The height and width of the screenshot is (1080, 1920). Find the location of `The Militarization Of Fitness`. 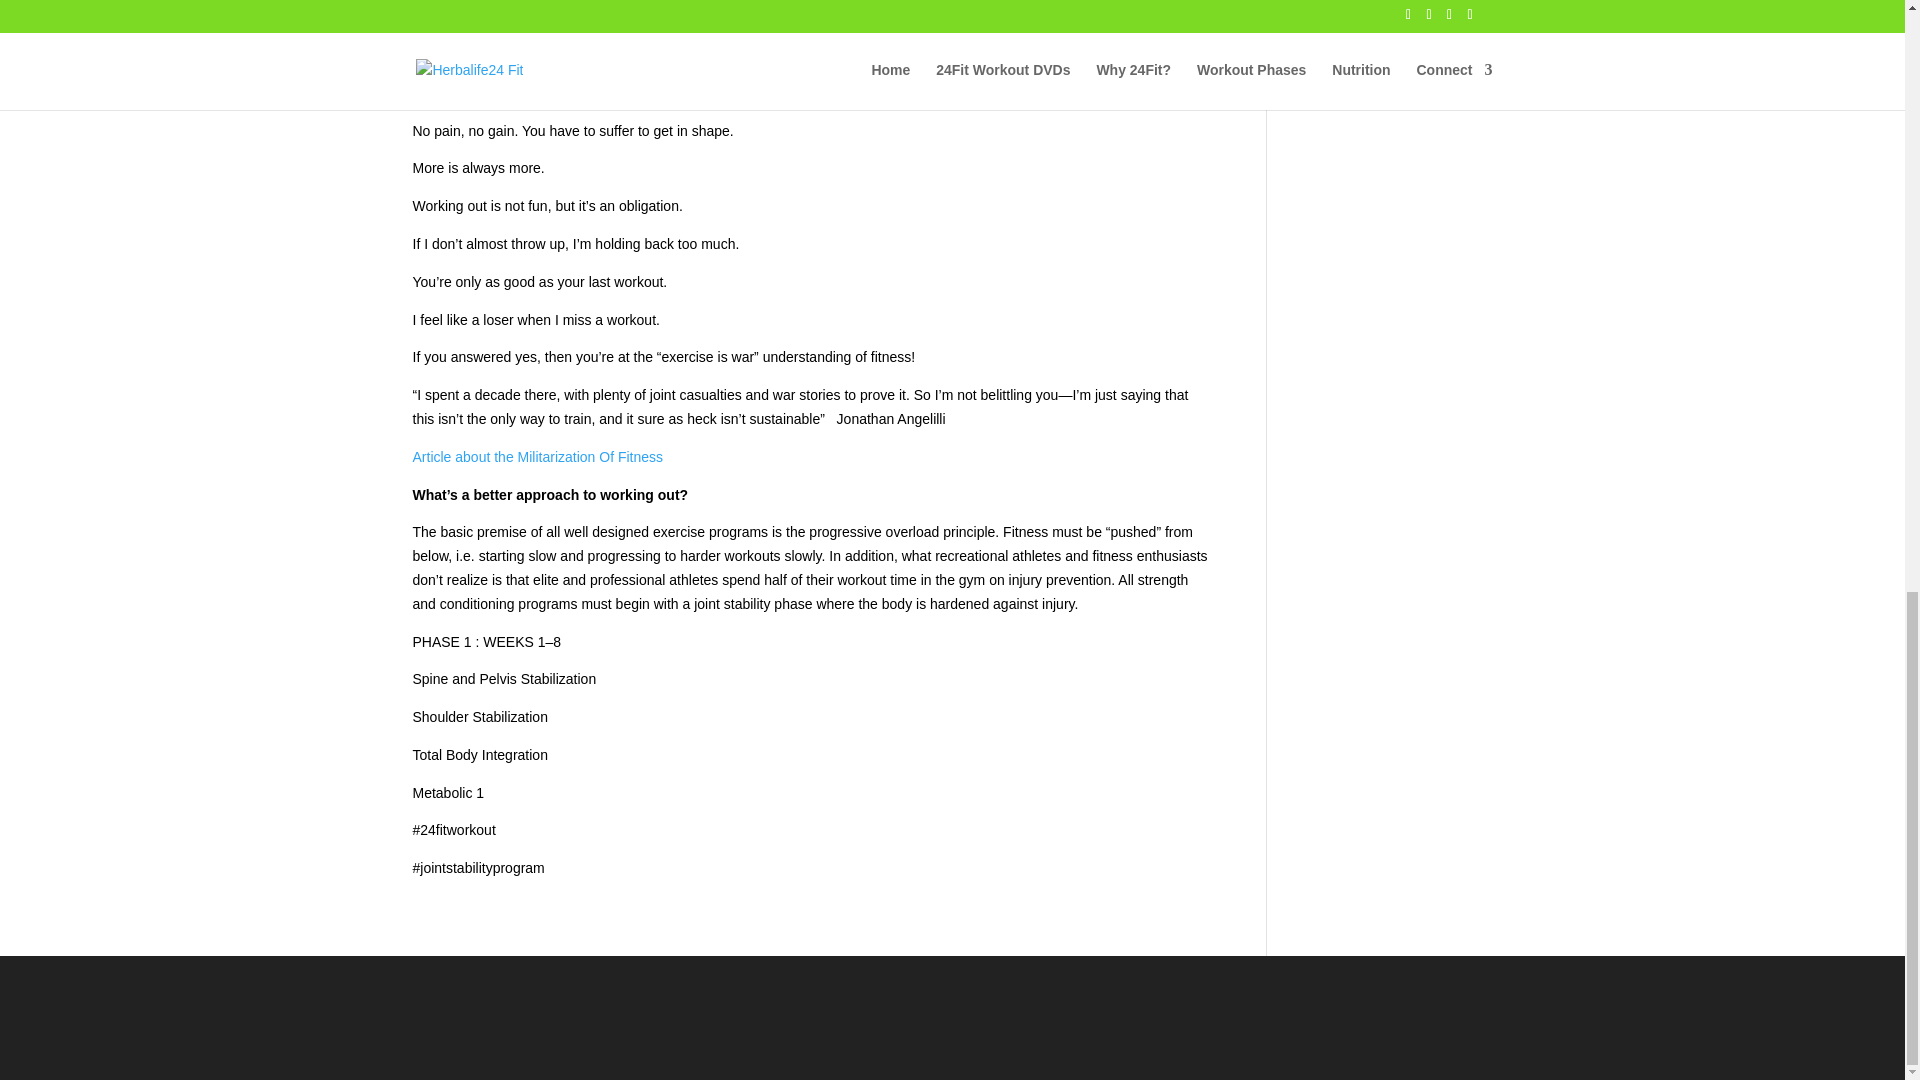

The Militarization Of Fitness is located at coordinates (537, 457).